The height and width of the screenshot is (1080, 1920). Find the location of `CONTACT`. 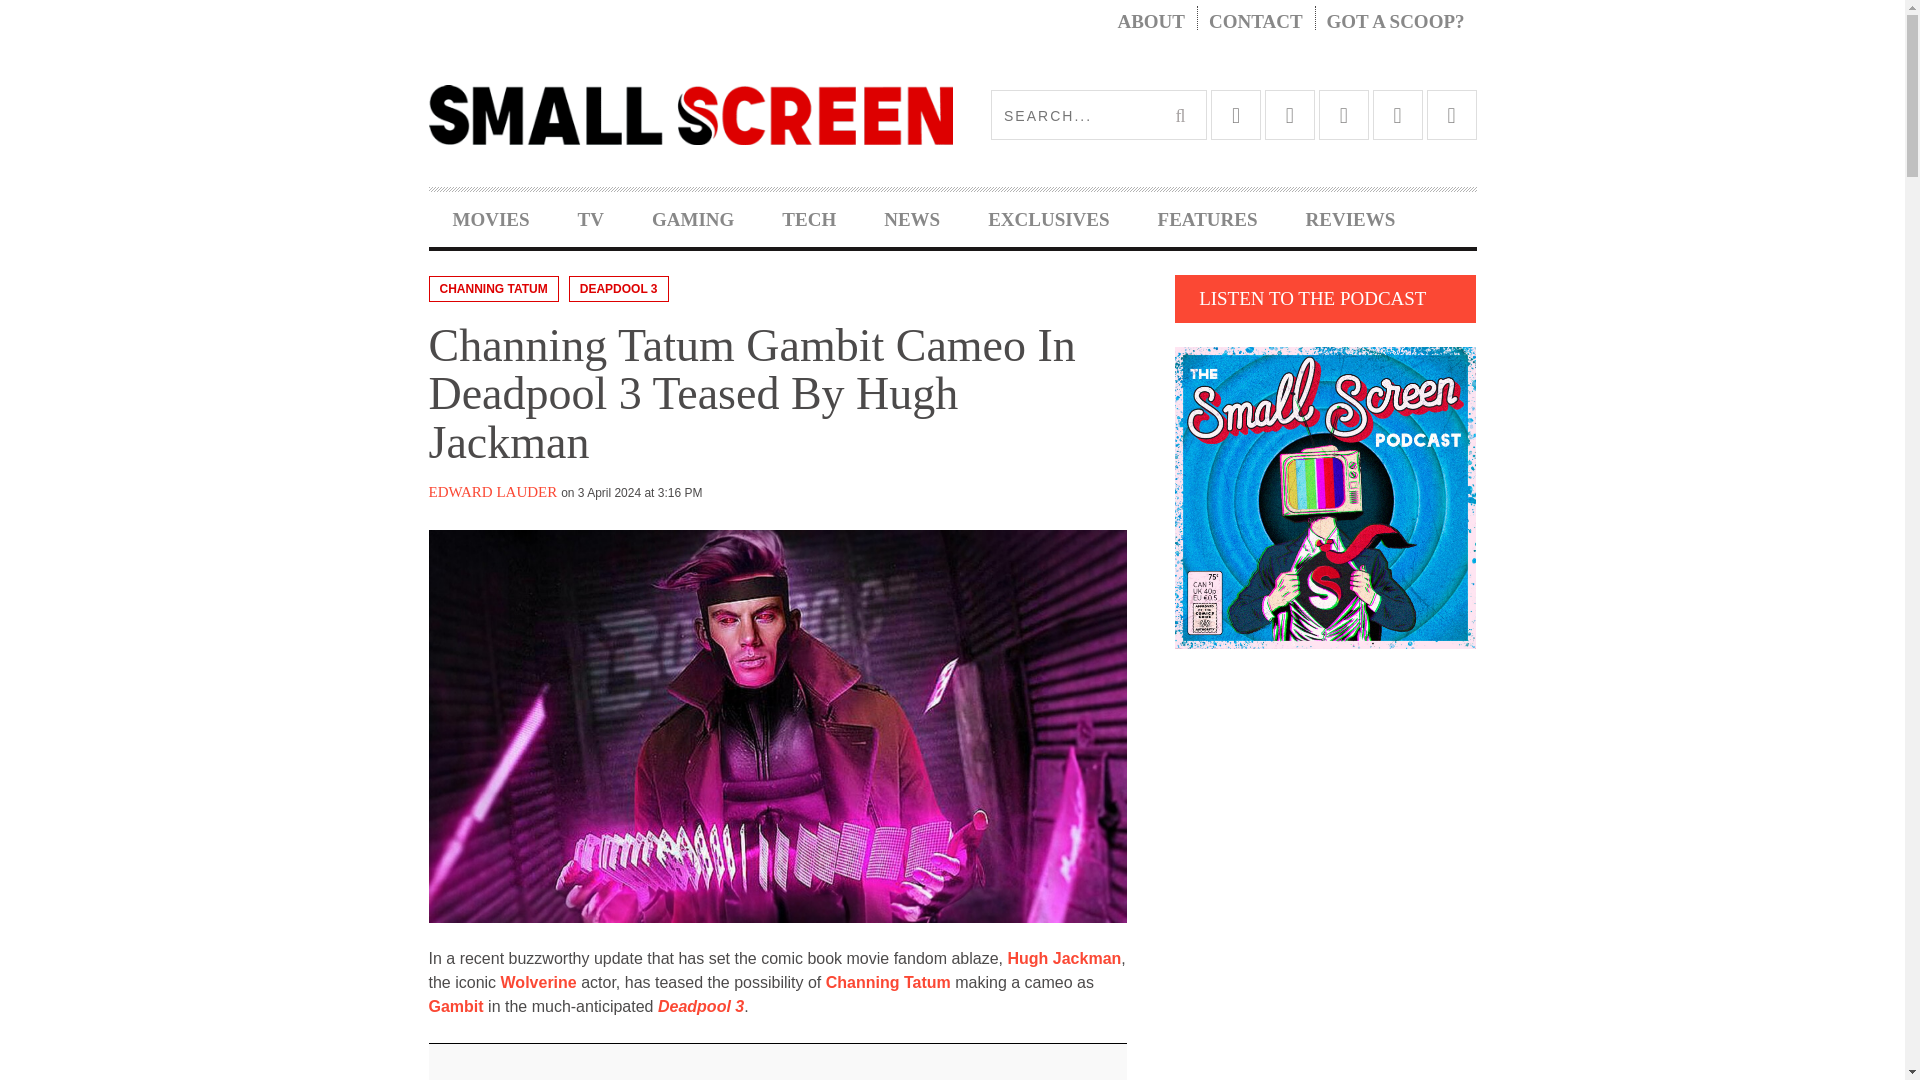

CONTACT is located at coordinates (1256, 22).